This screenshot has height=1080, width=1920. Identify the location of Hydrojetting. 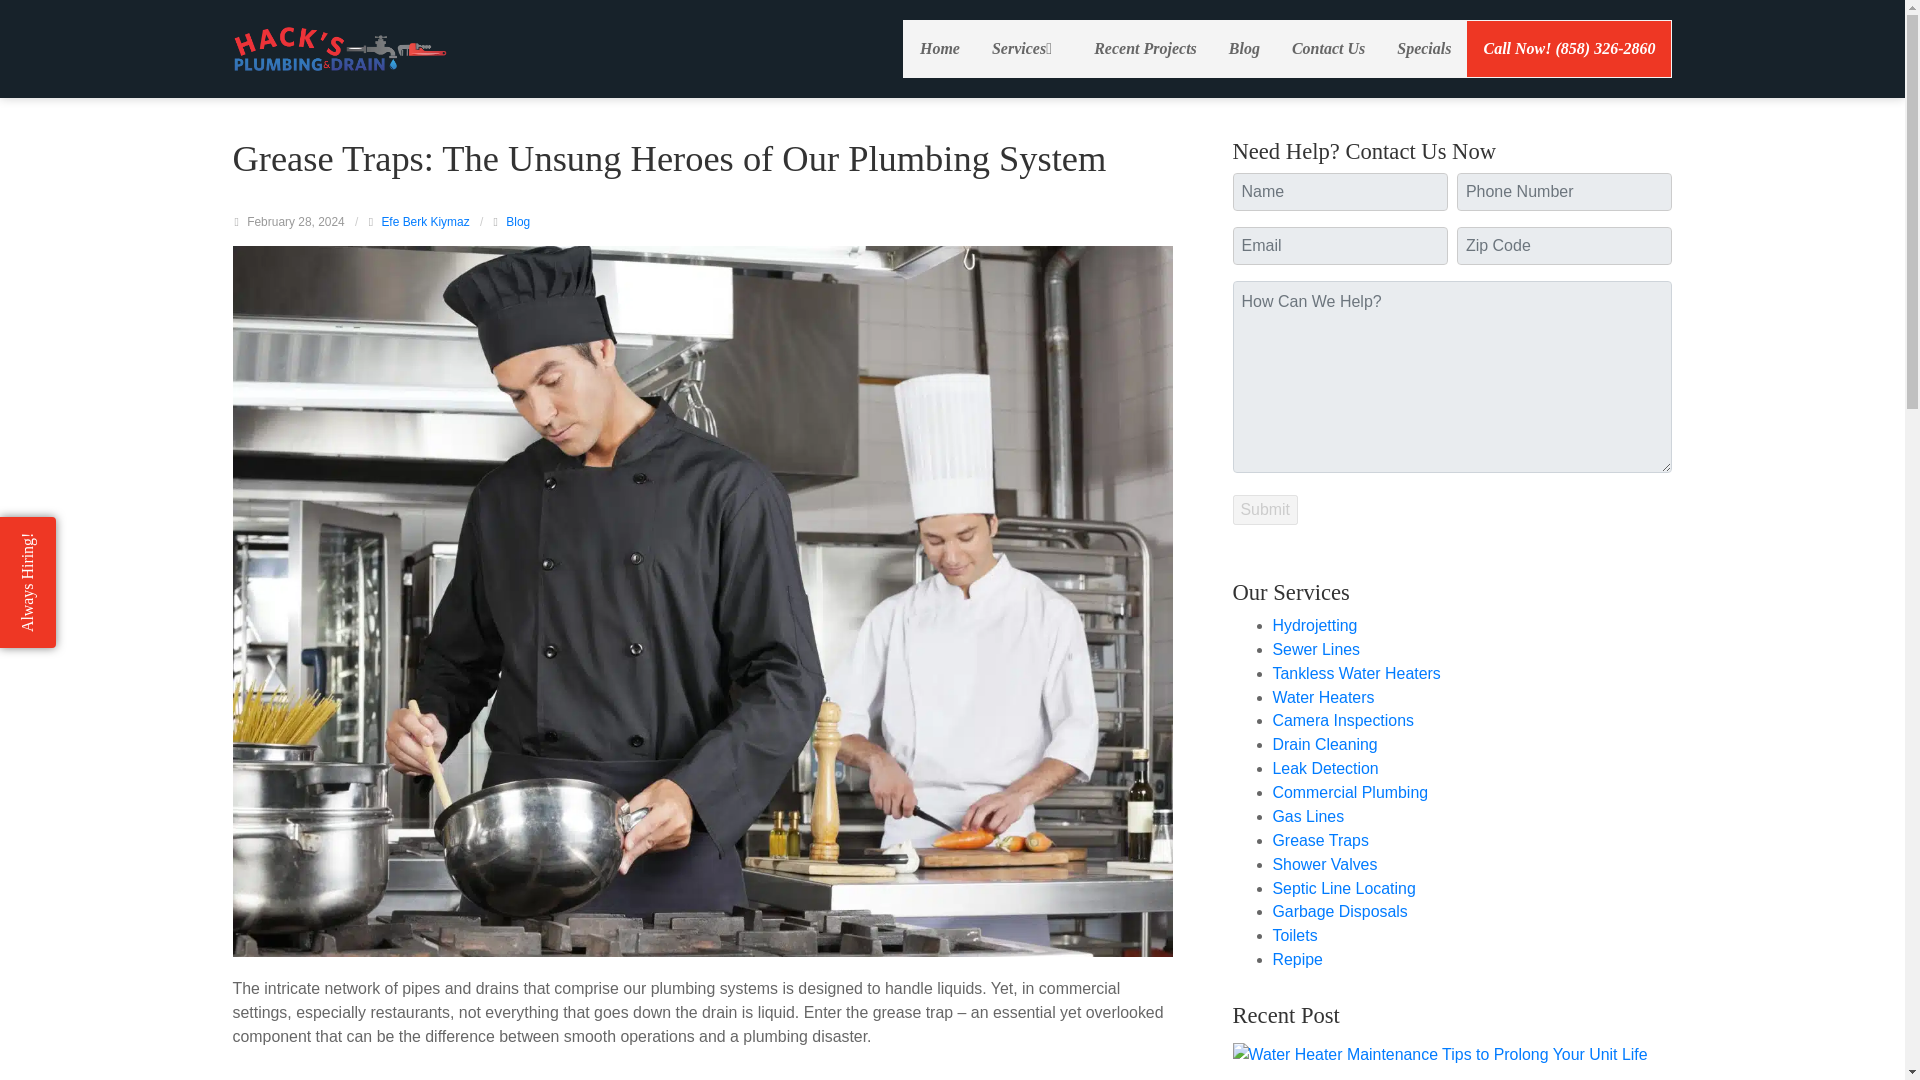
(1314, 624).